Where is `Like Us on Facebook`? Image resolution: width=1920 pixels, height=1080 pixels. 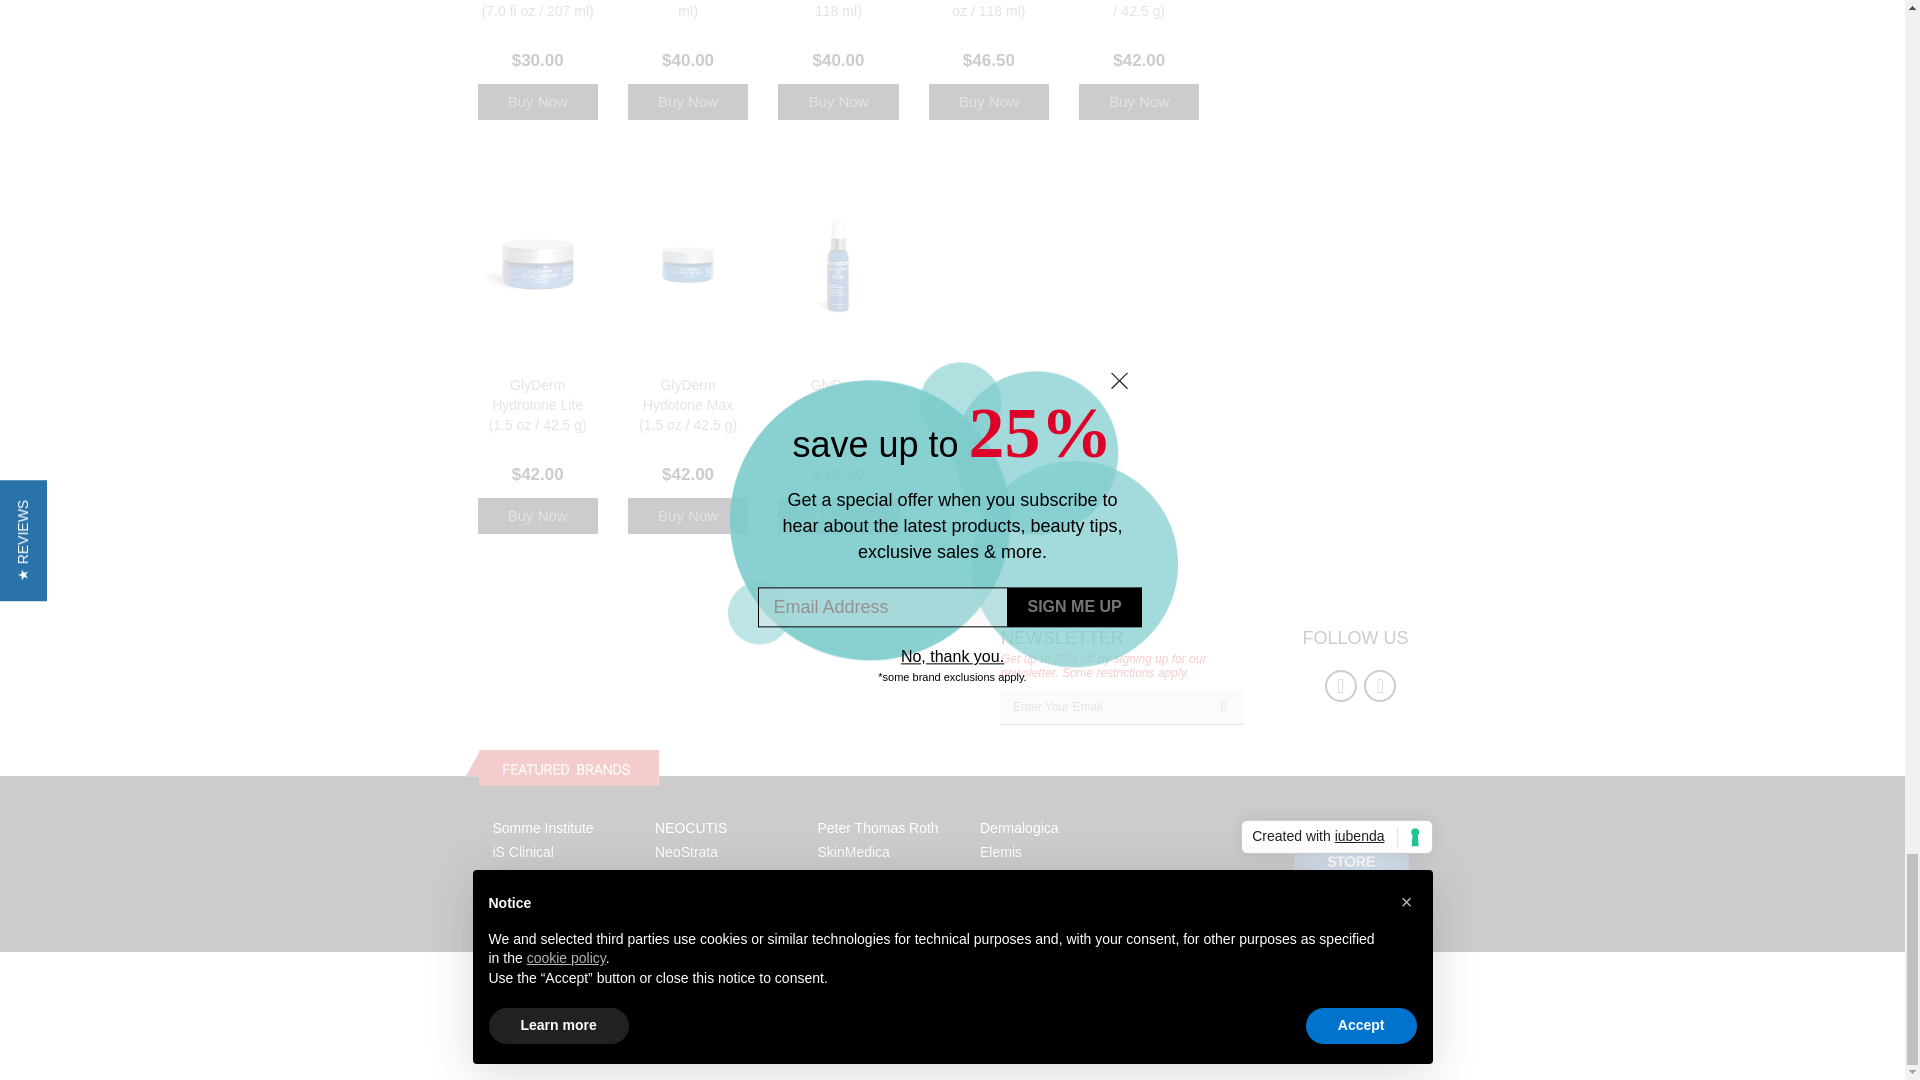
Like Us on Facebook is located at coordinates (1340, 686).